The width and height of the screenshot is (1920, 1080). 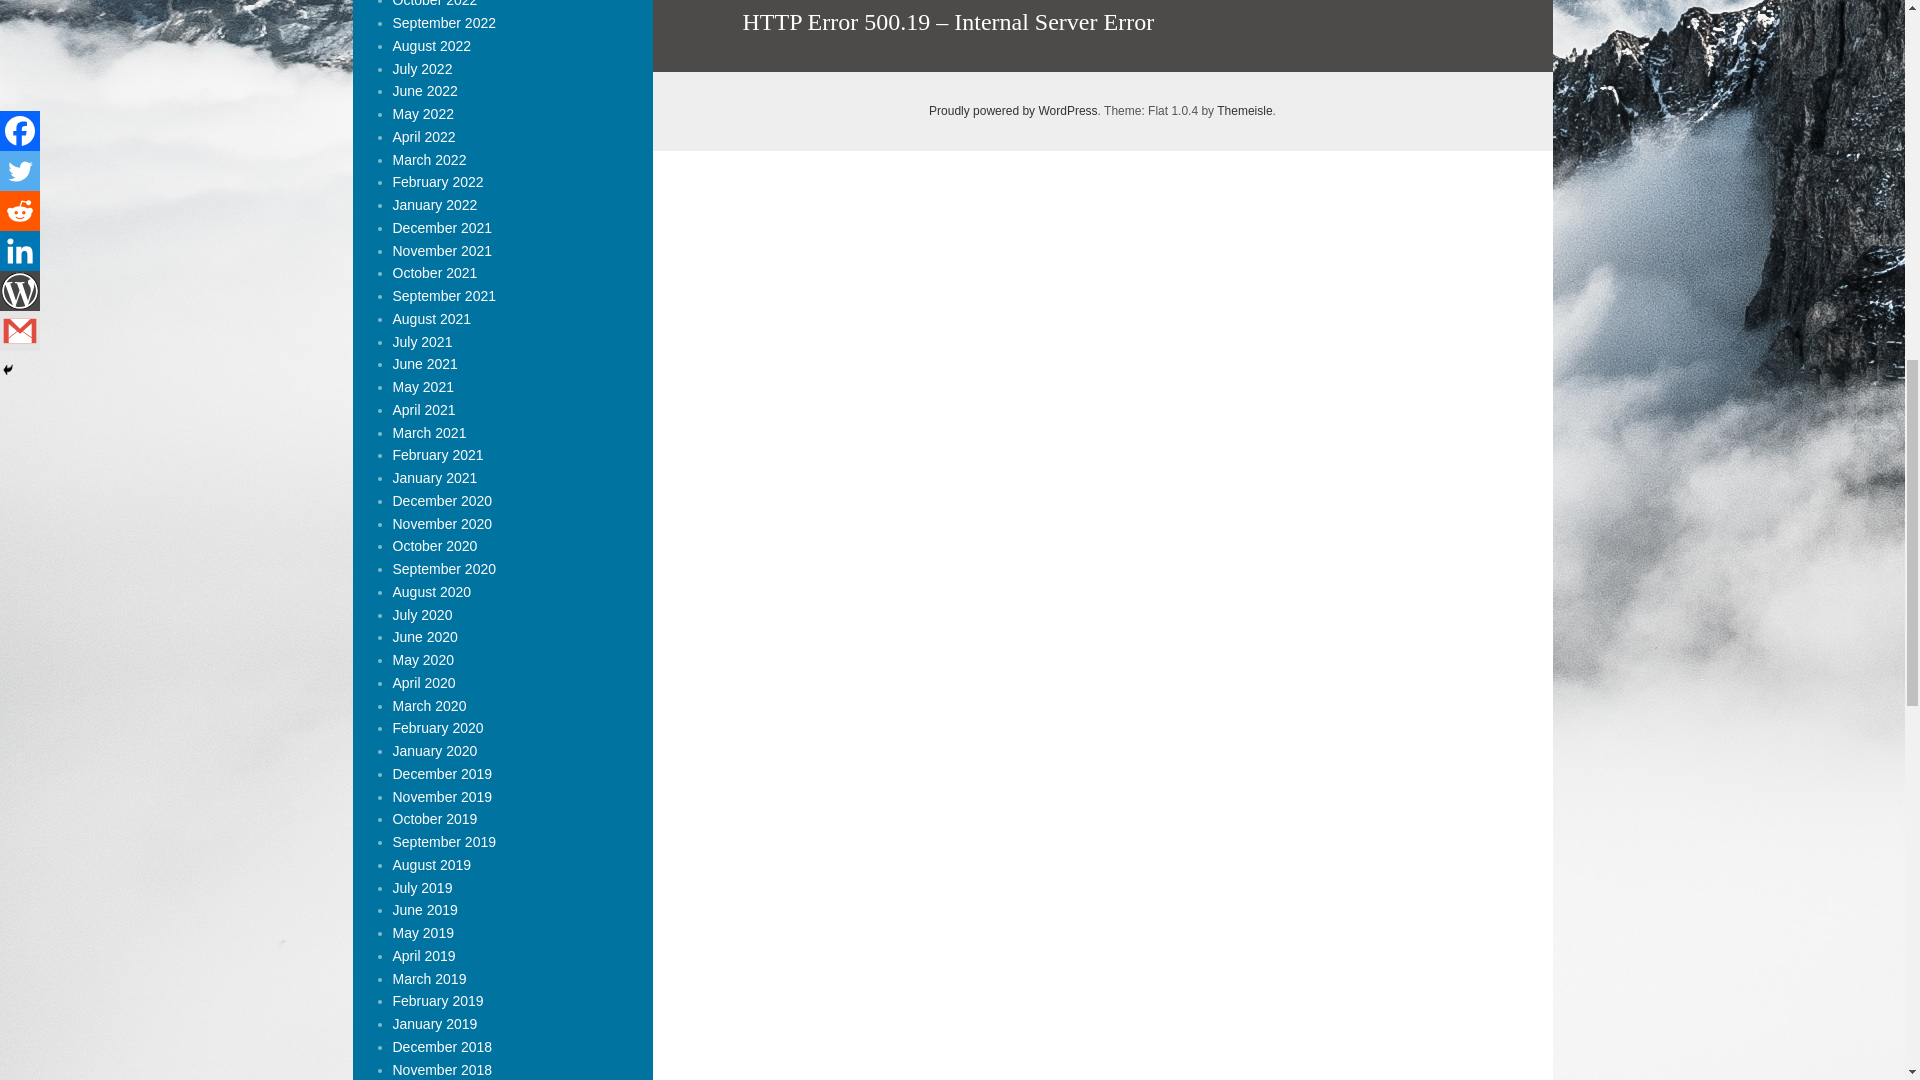 I want to click on Flat WordPress Theme, so click(x=1244, y=110).